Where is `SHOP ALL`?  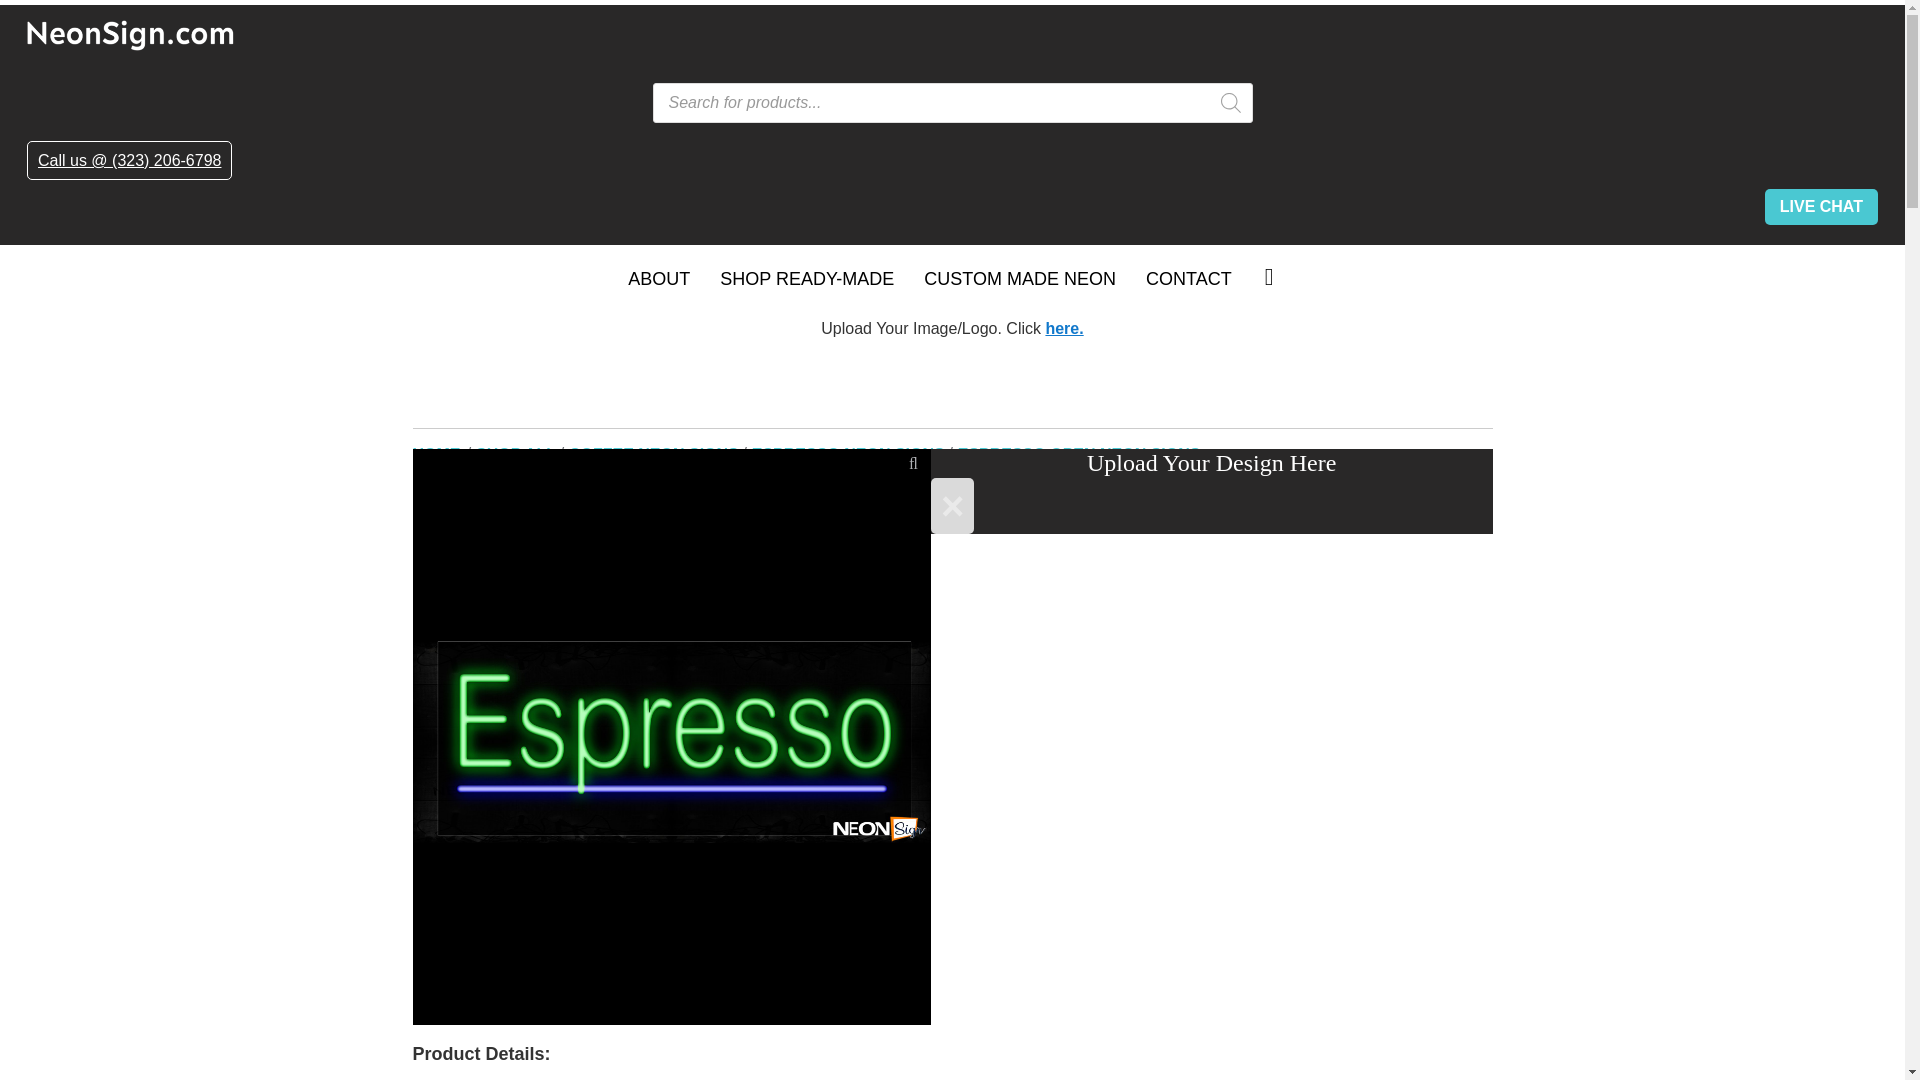
SHOP ALL is located at coordinates (517, 454).